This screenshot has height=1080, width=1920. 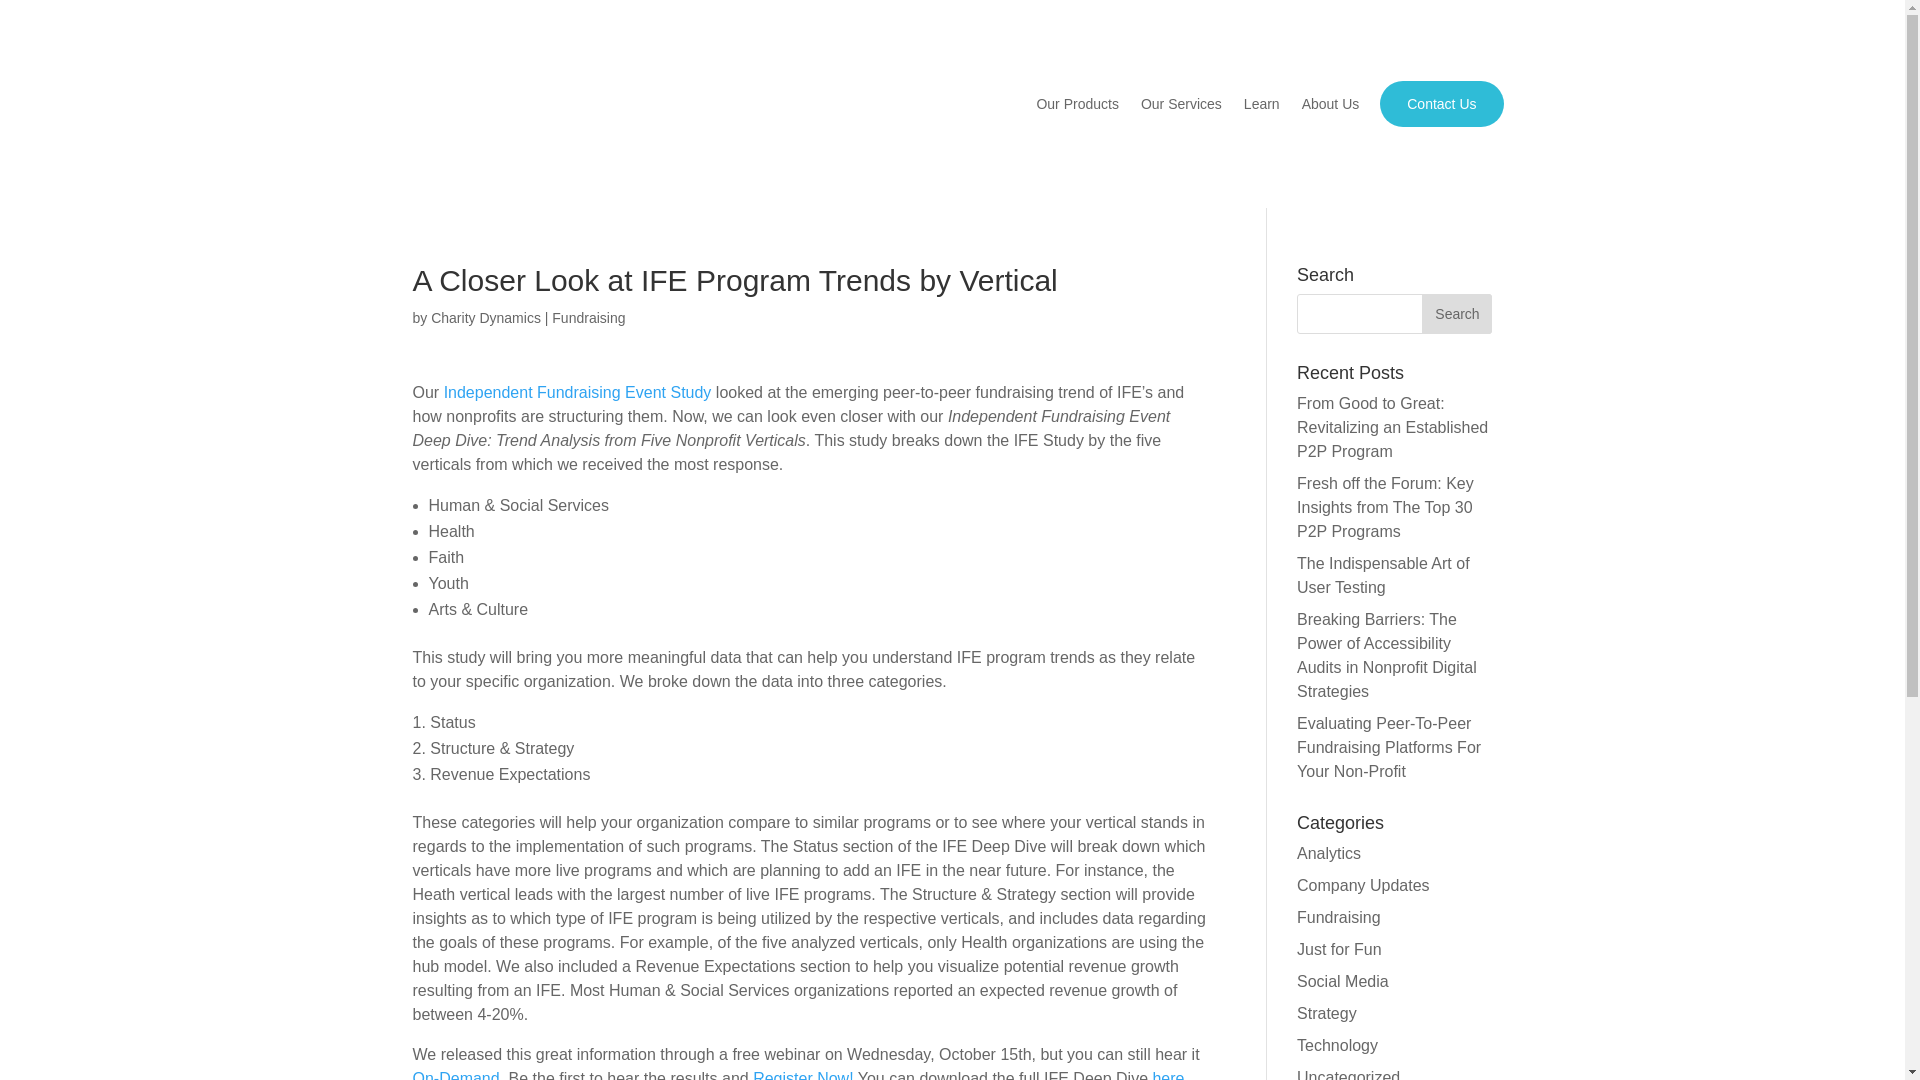 What do you see at coordinates (1392, 428) in the screenshot?
I see `From Good to Great: Revitalizing an Established P2P Program` at bounding box center [1392, 428].